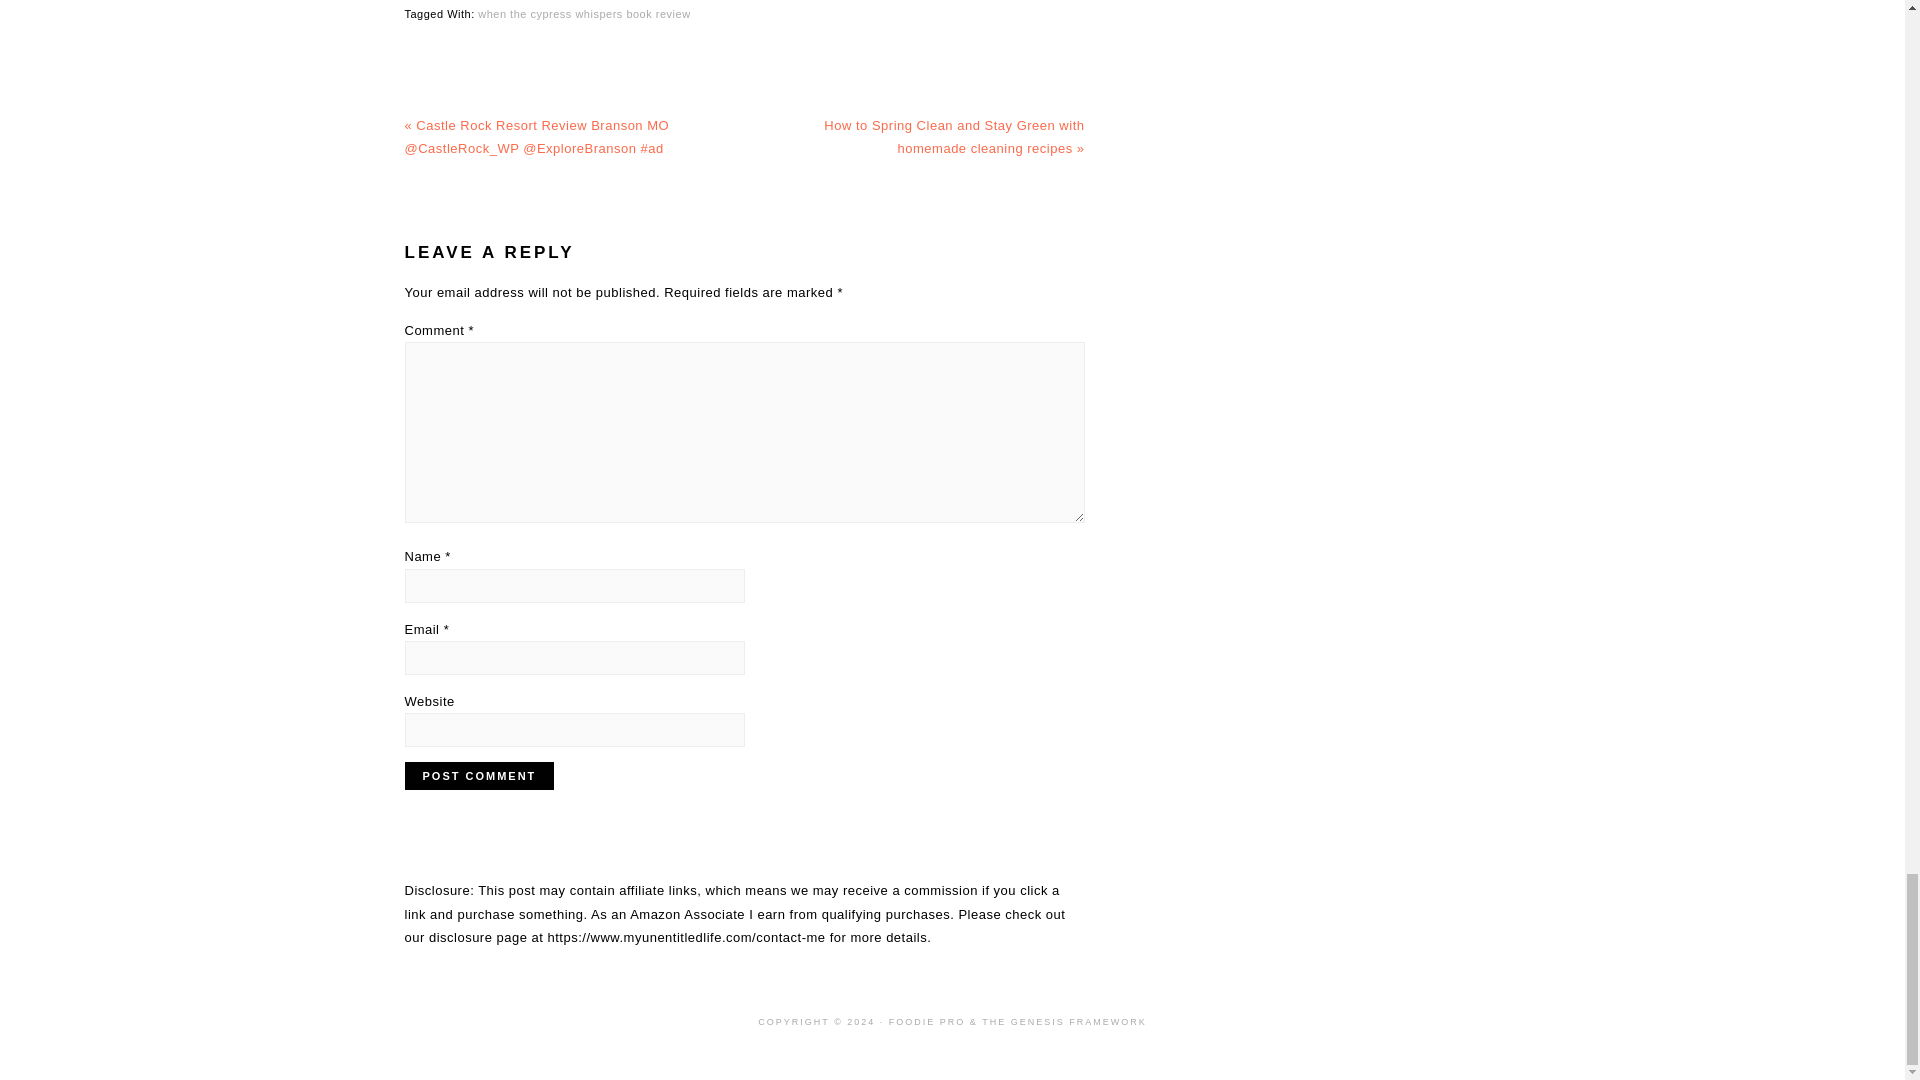  Describe the element at coordinates (478, 776) in the screenshot. I see `Post Comment` at that location.